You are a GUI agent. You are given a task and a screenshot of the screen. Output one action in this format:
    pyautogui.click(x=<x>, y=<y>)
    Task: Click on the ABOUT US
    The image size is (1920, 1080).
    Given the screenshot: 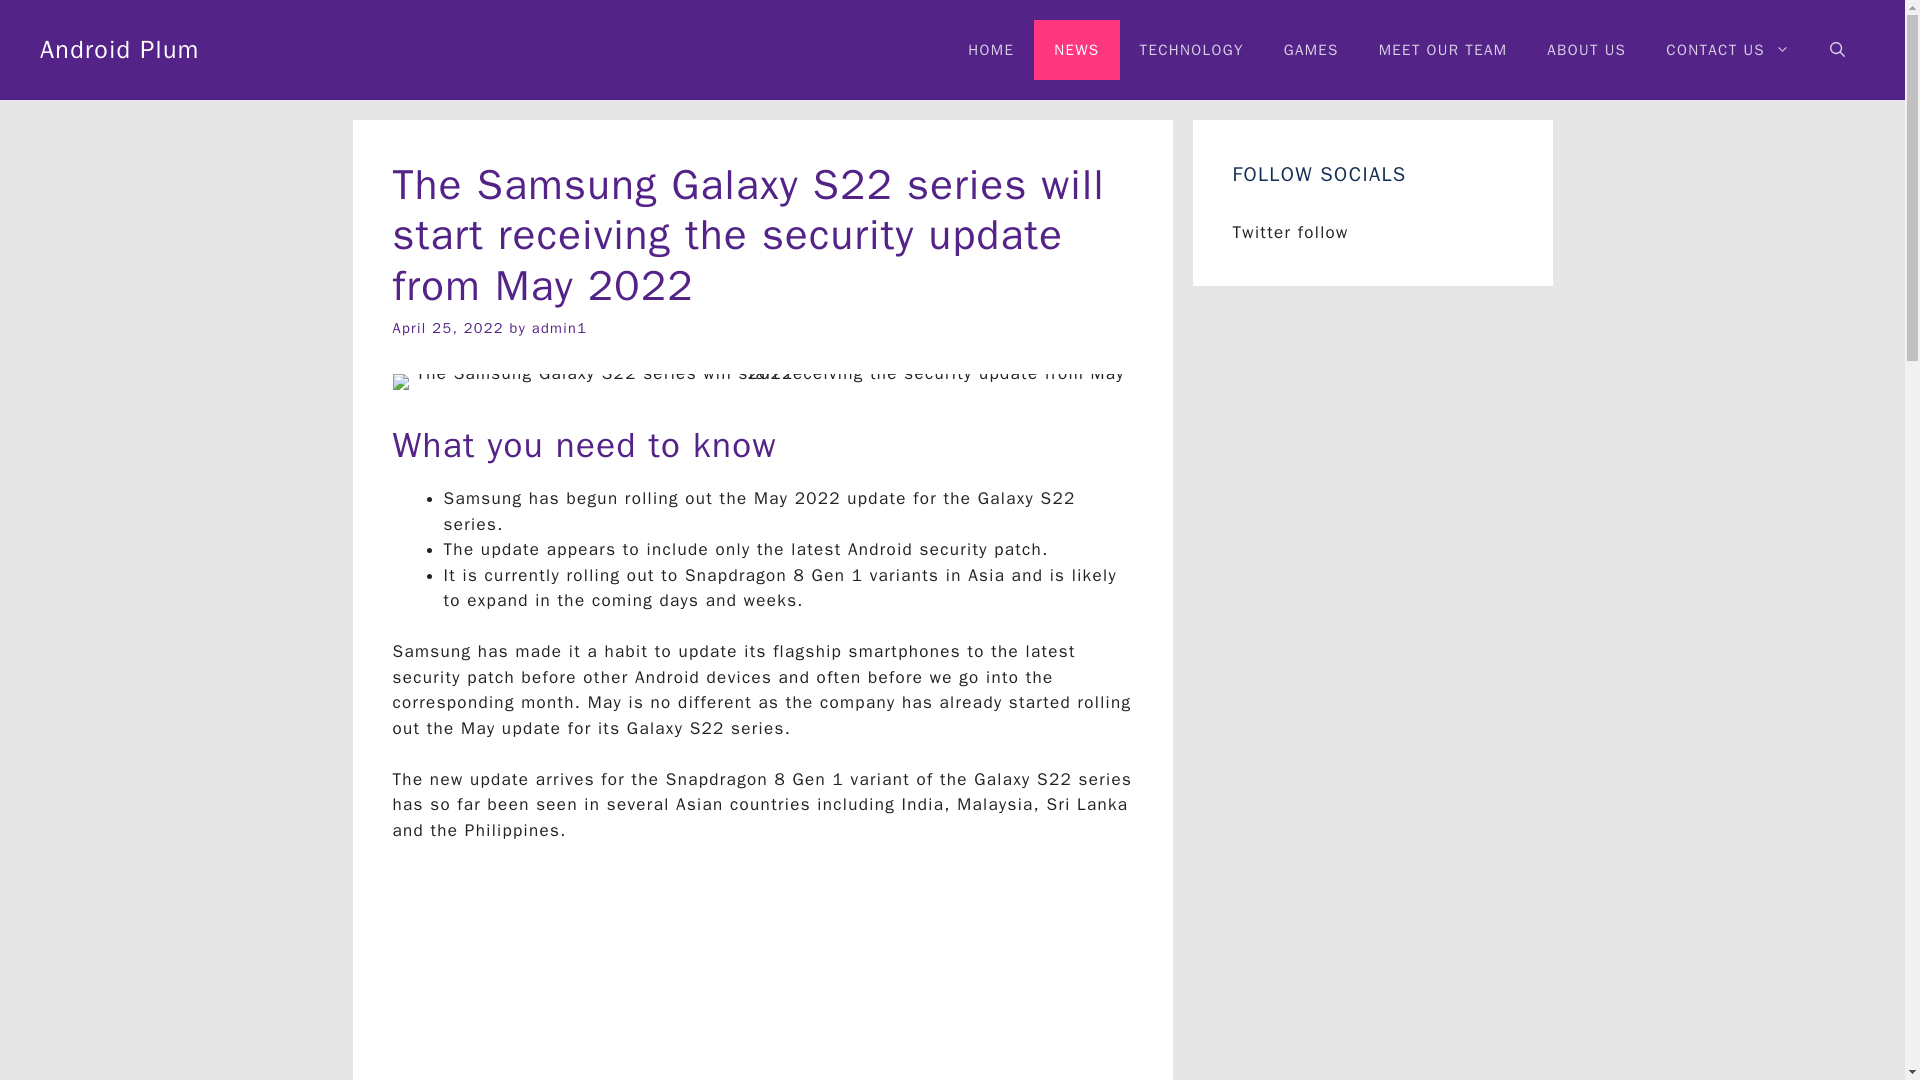 What is the action you would take?
    pyautogui.click(x=1586, y=50)
    